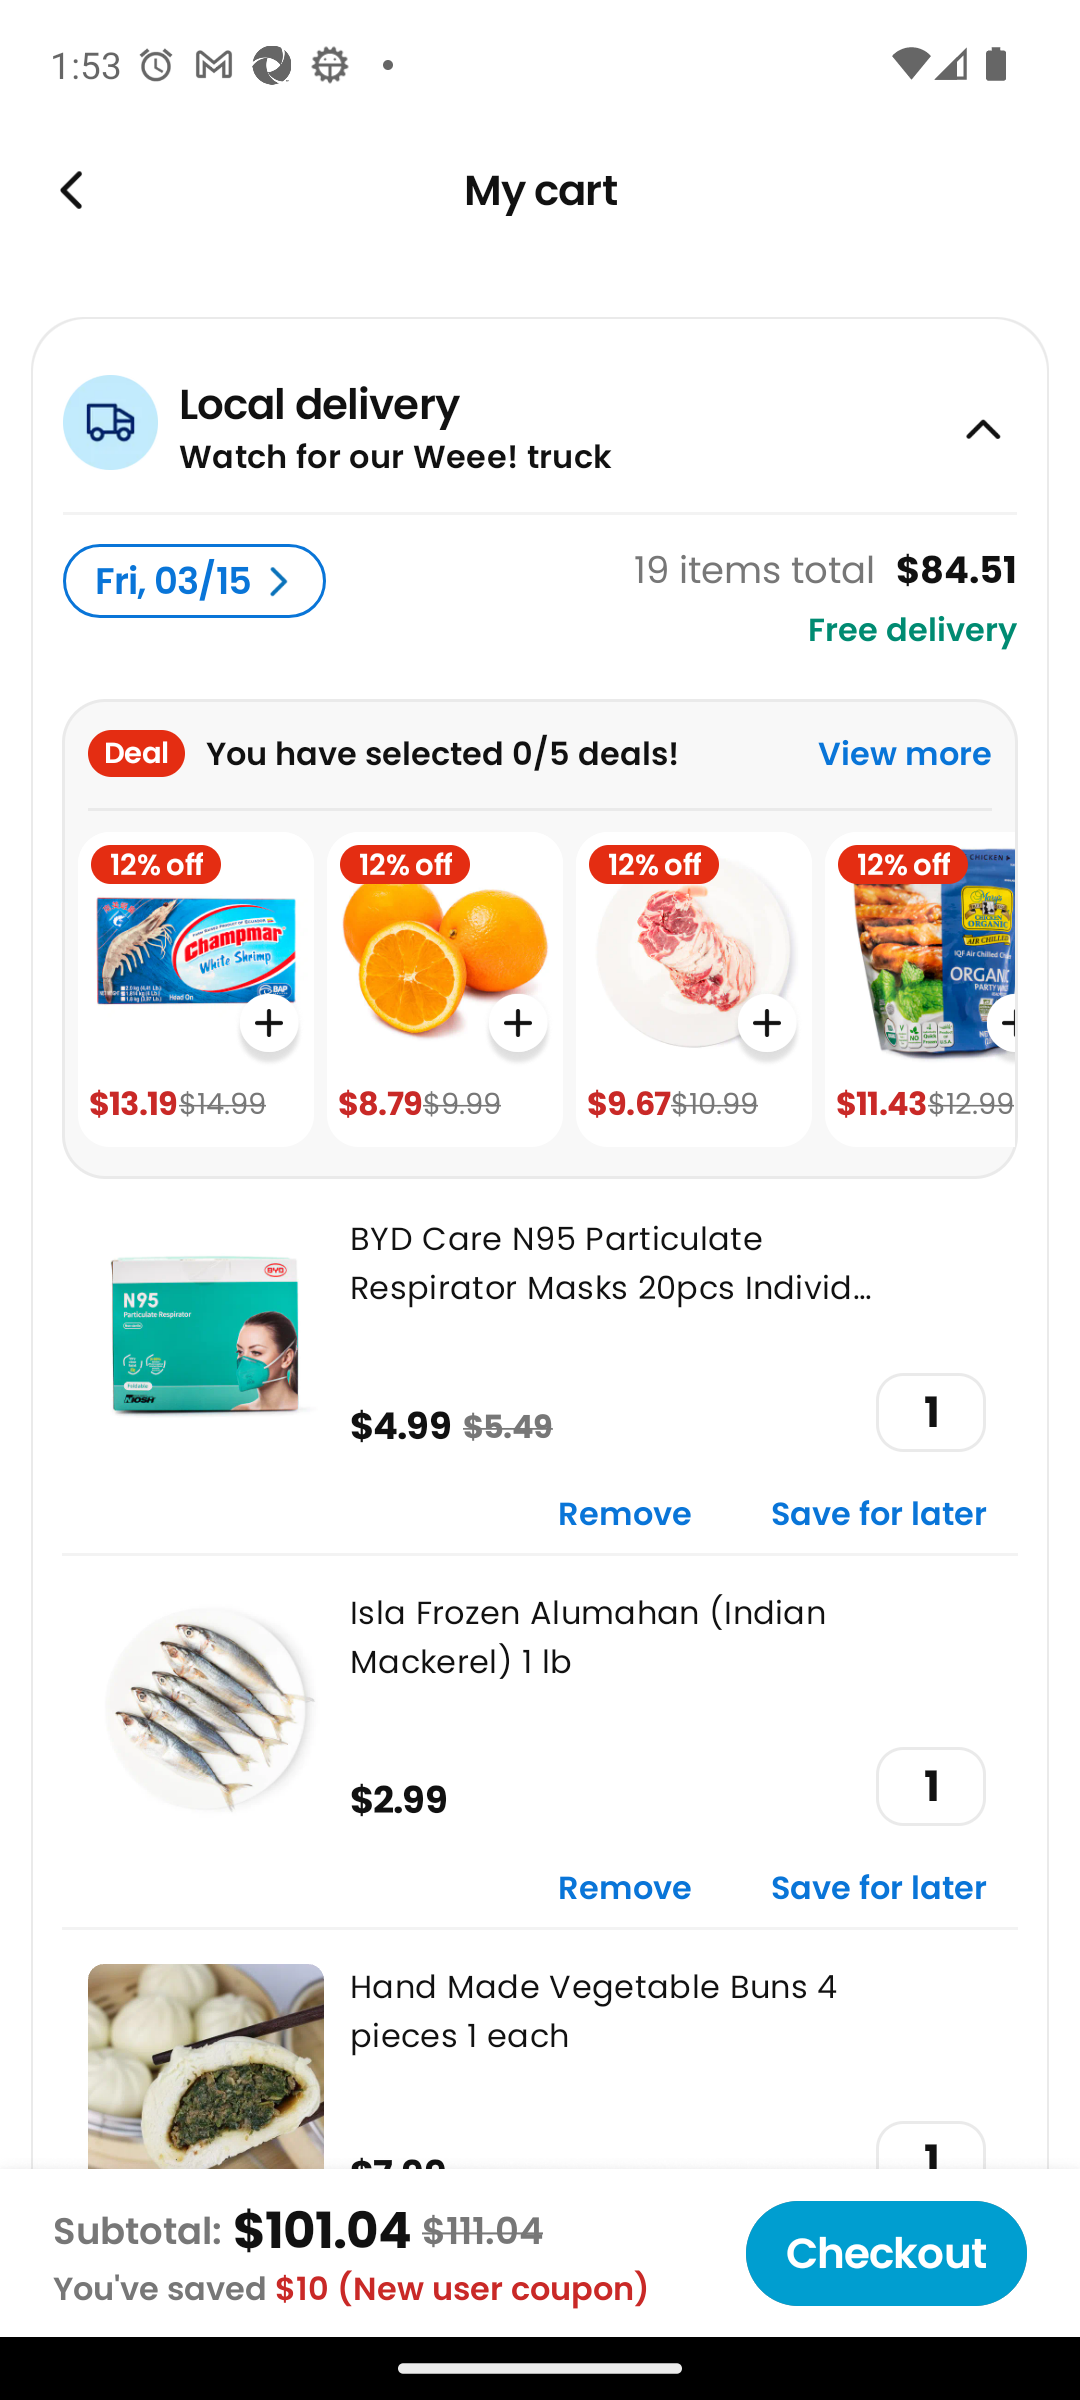  I want to click on 12% off $13.19 $14.99, so click(196, 990).